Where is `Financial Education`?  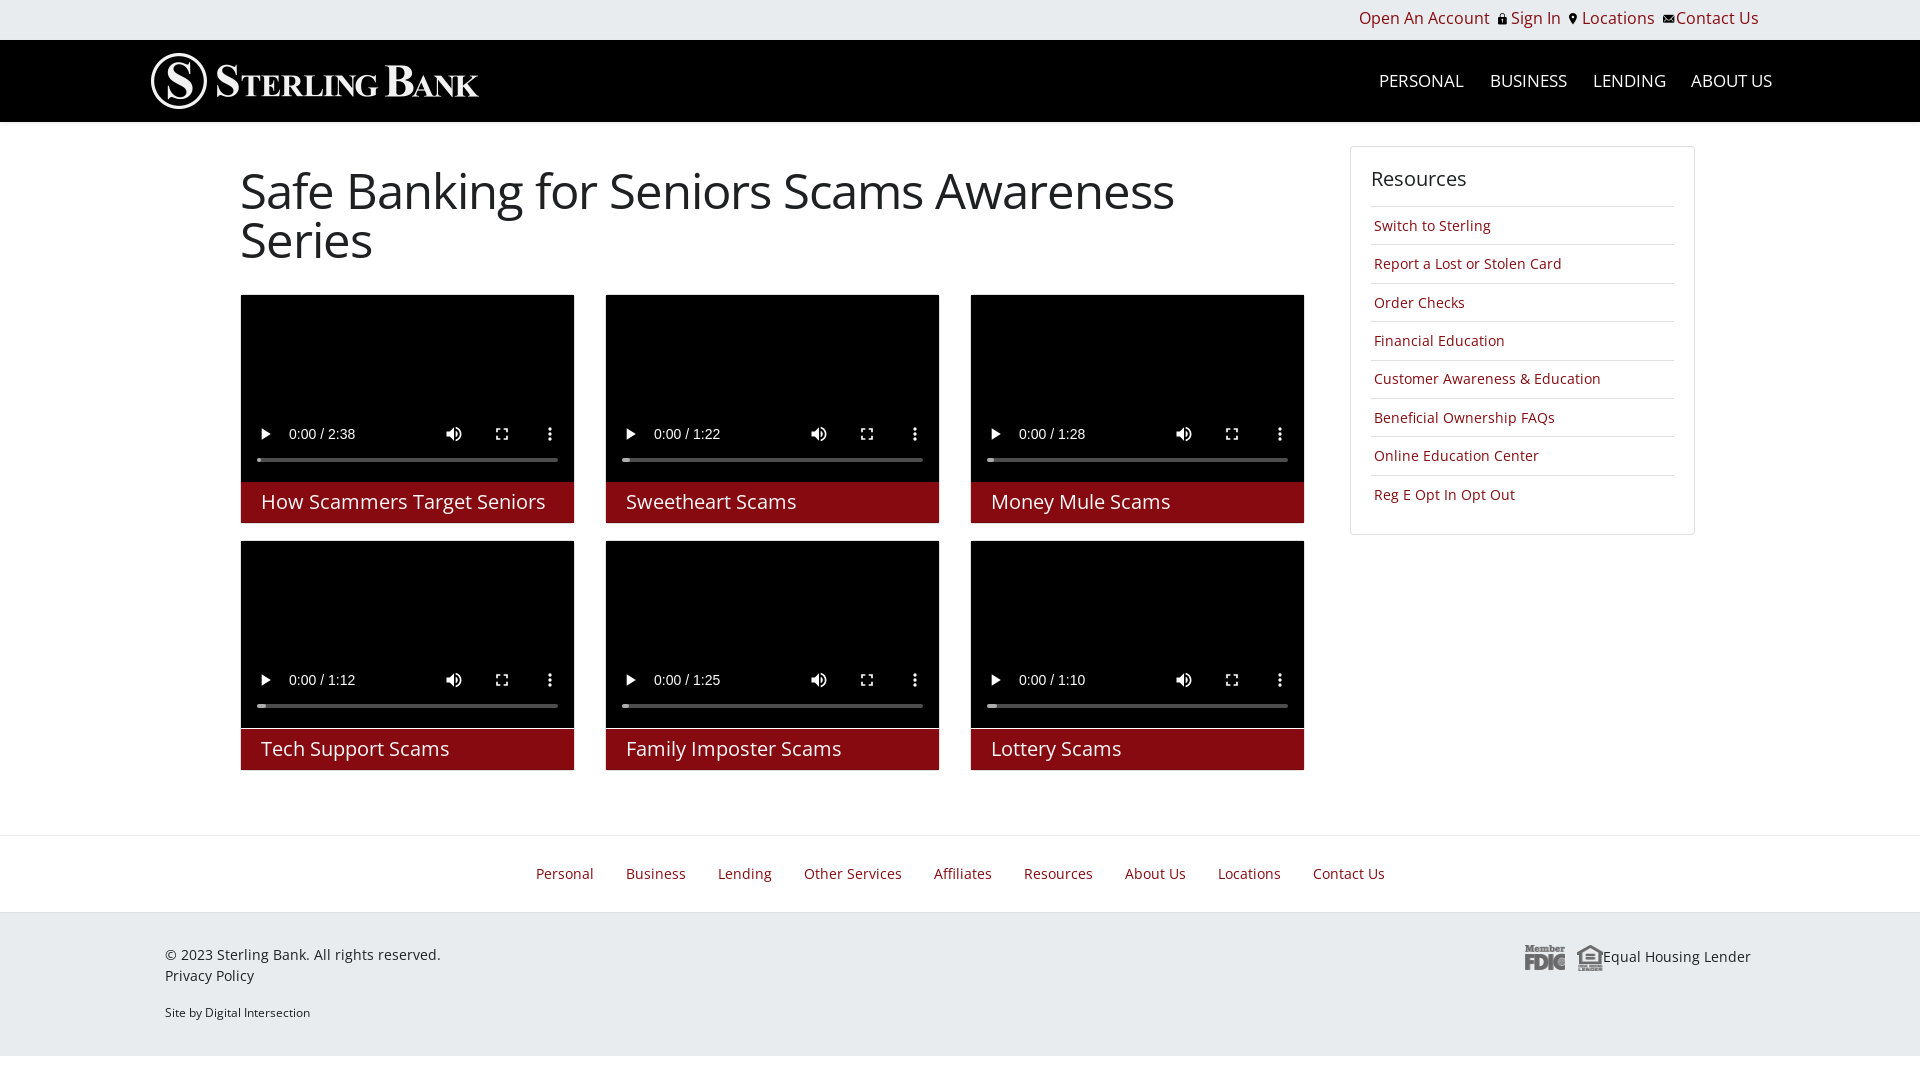
Financial Education is located at coordinates (1440, 340).